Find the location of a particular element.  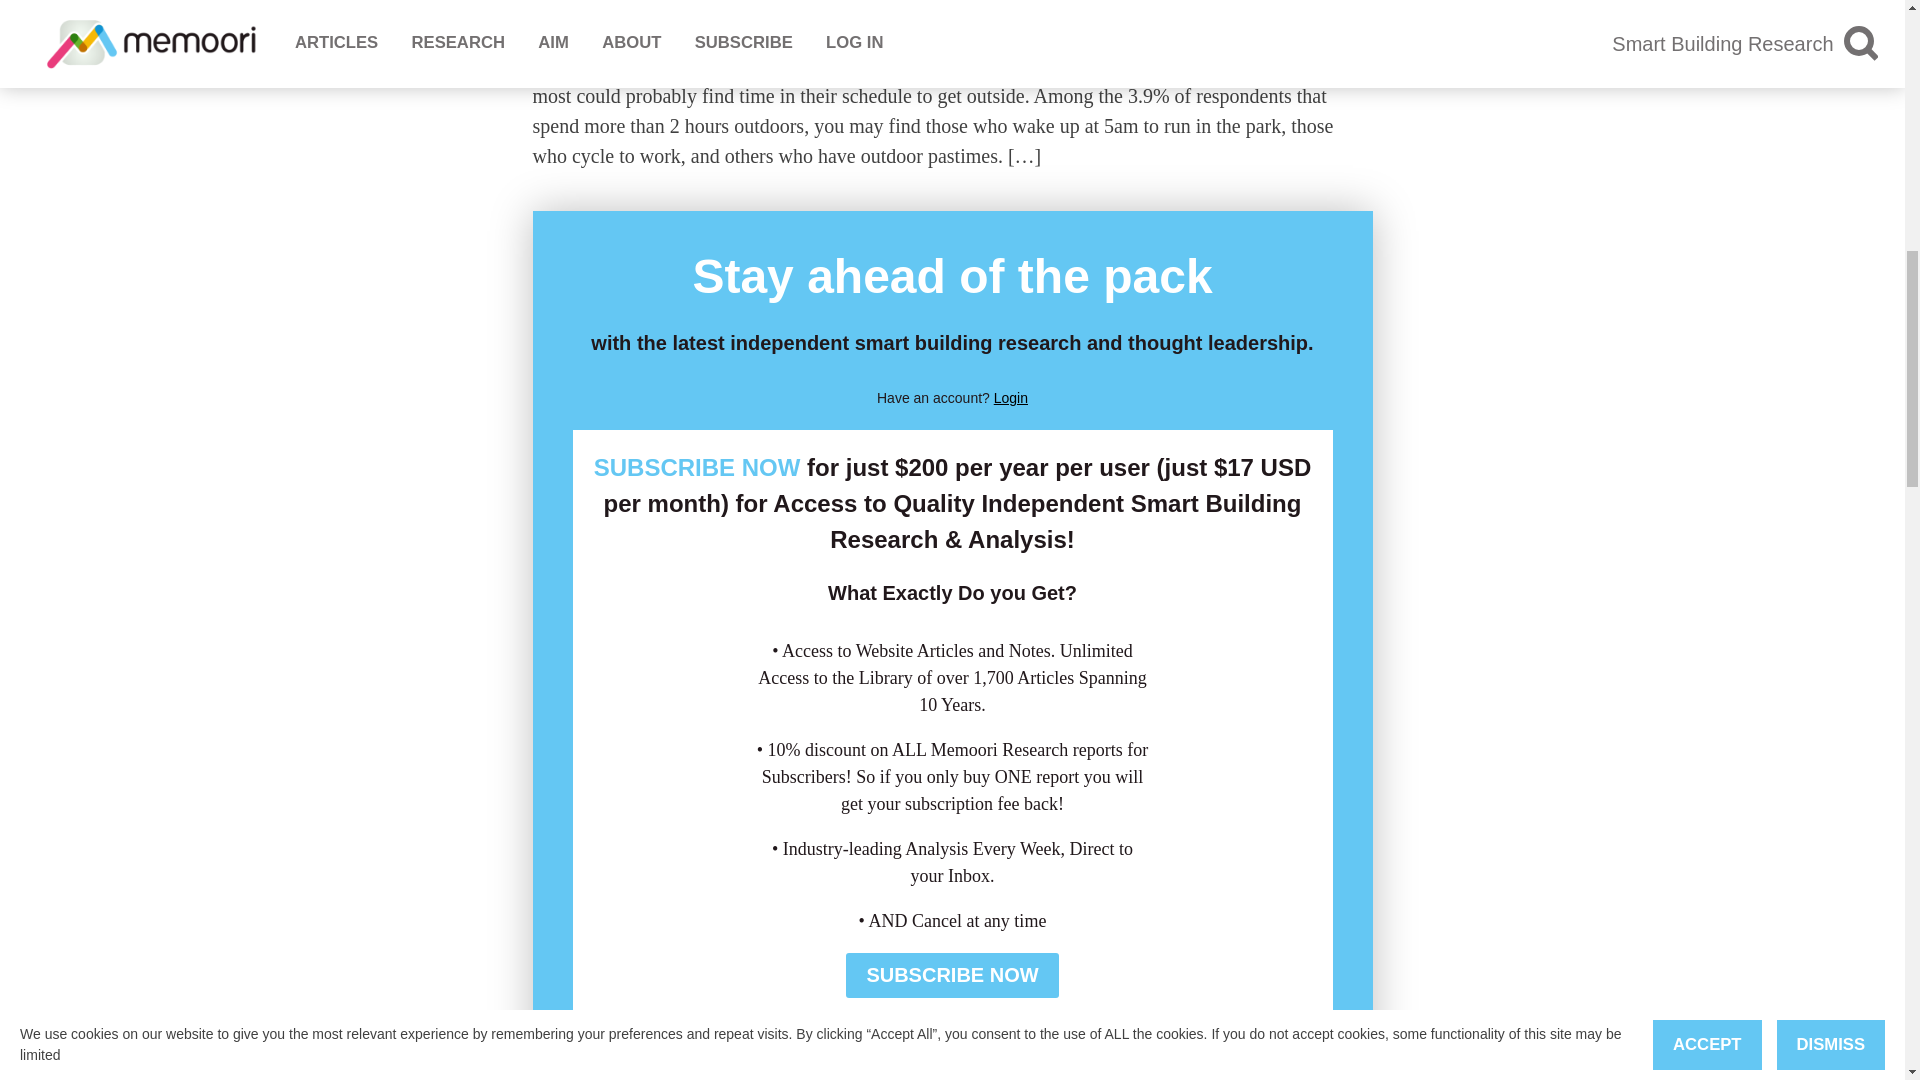

Login is located at coordinates (1010, 398).